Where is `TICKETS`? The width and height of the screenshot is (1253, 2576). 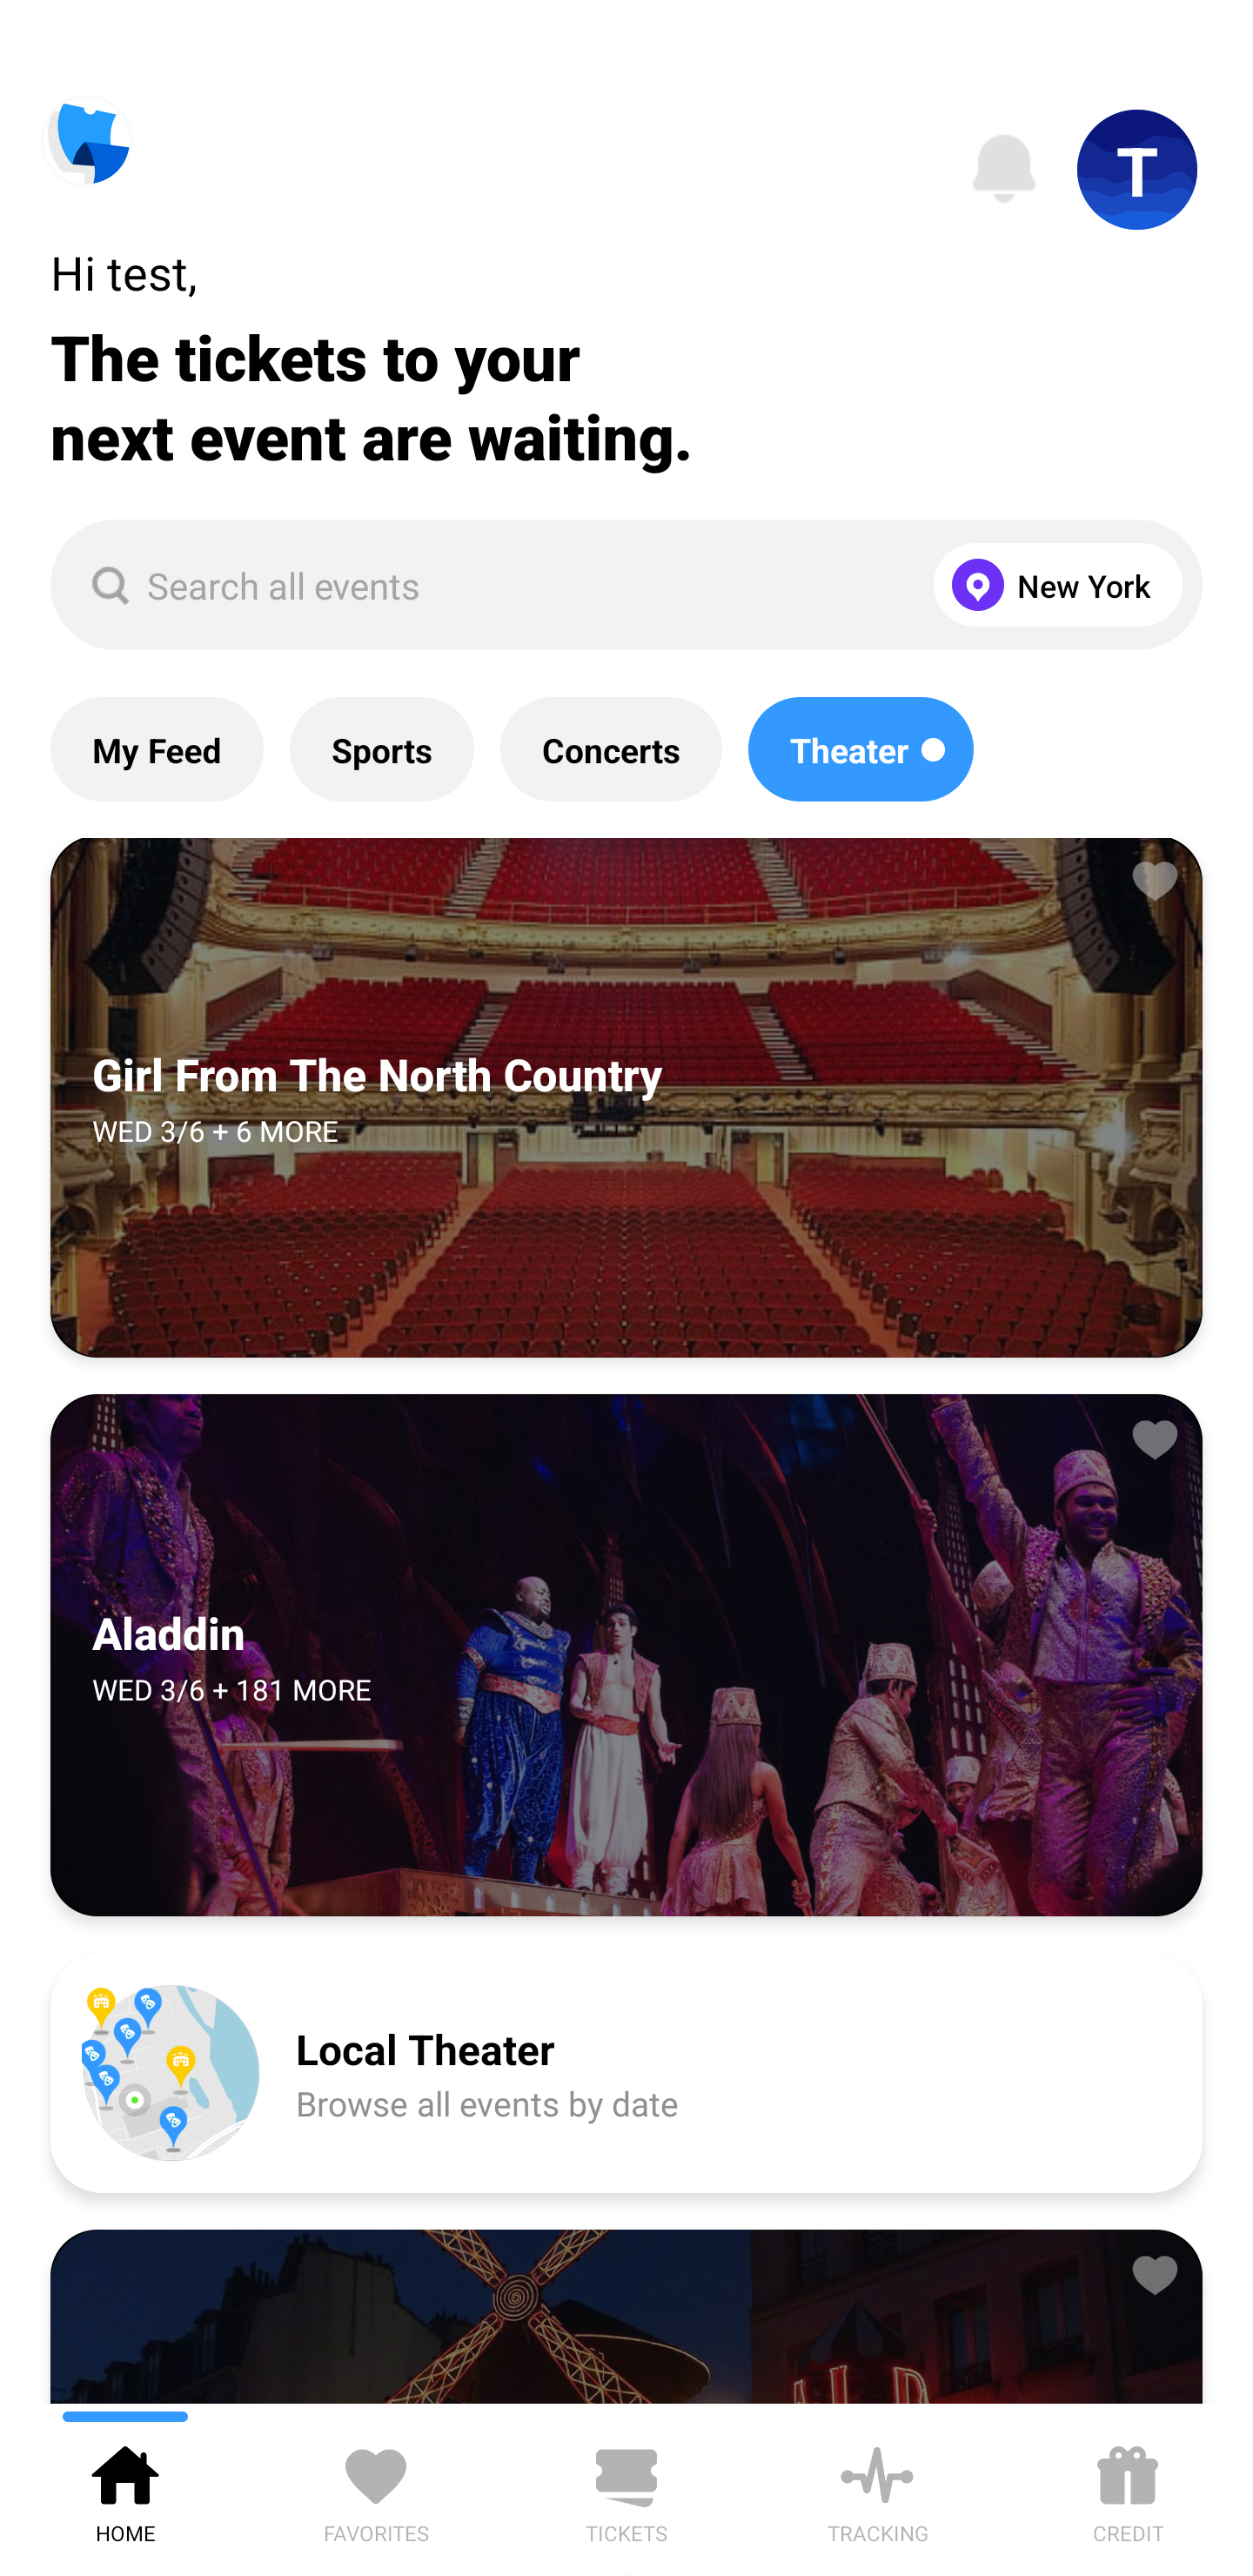
TICKETS is located at coordinates (626, 2489).